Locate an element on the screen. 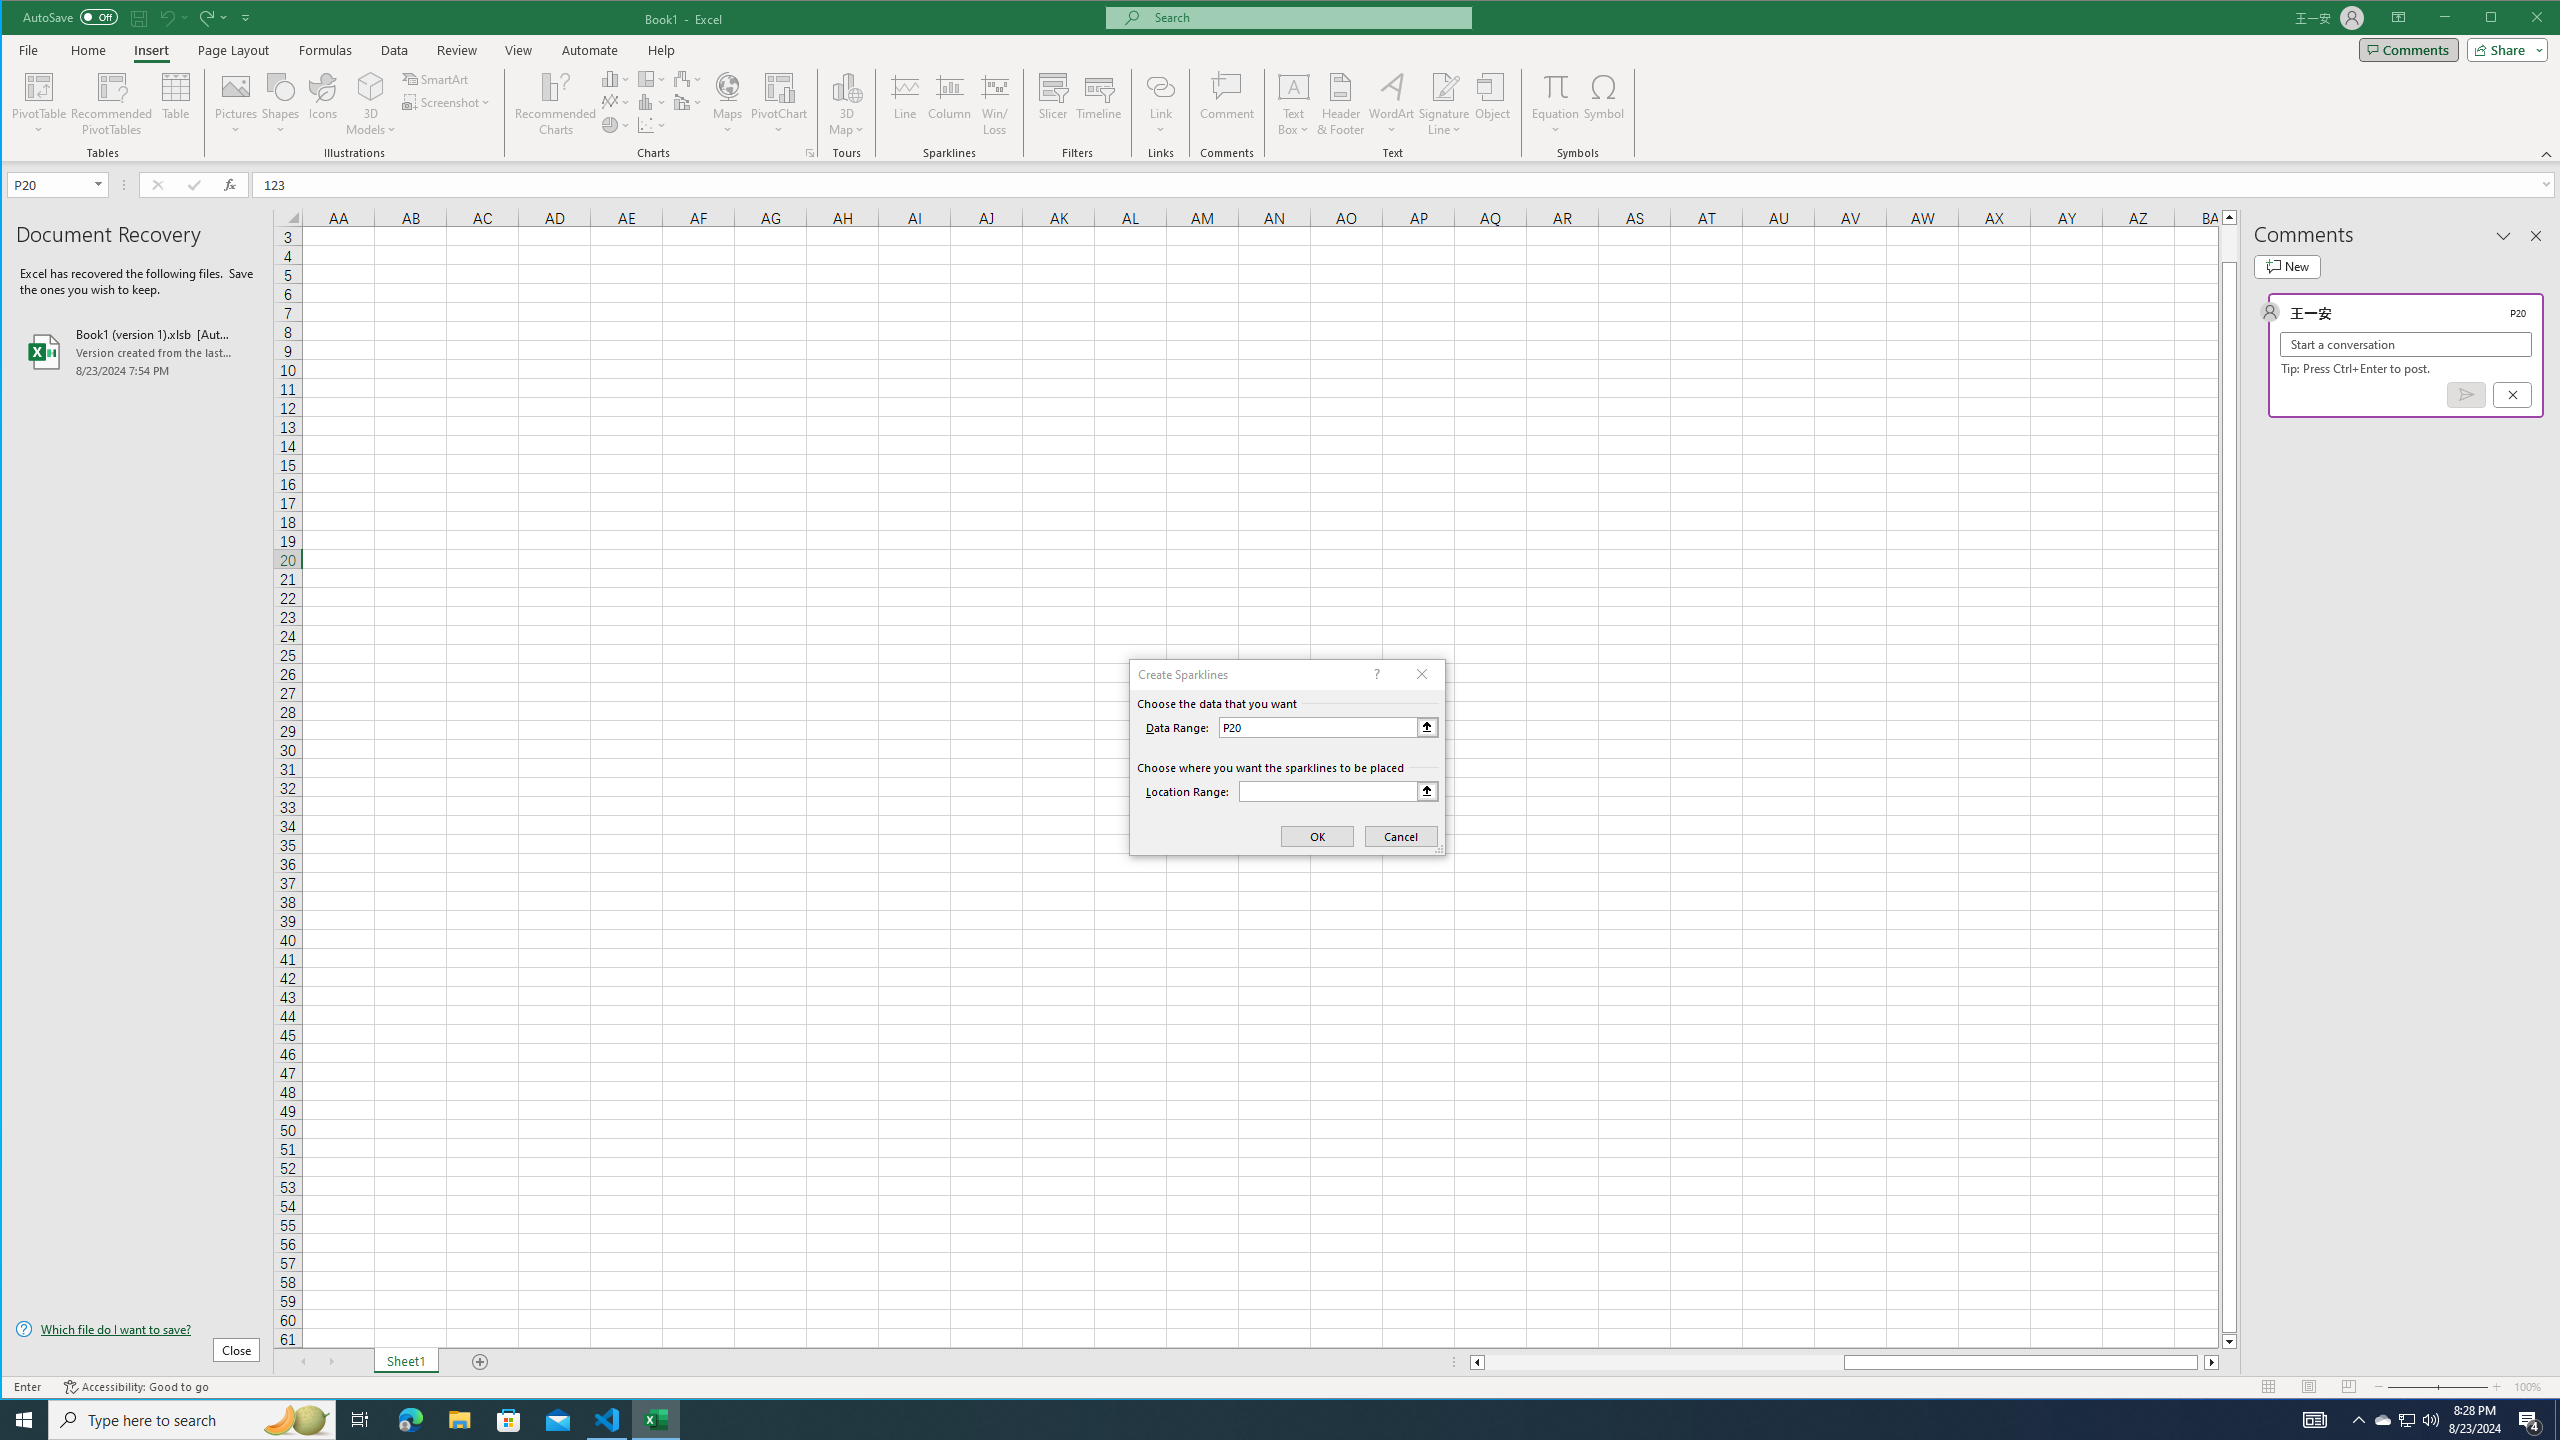 Image resolution: width=2560 pixels, height=1440 pixels. New comment is located at coordinates (2286, 266).